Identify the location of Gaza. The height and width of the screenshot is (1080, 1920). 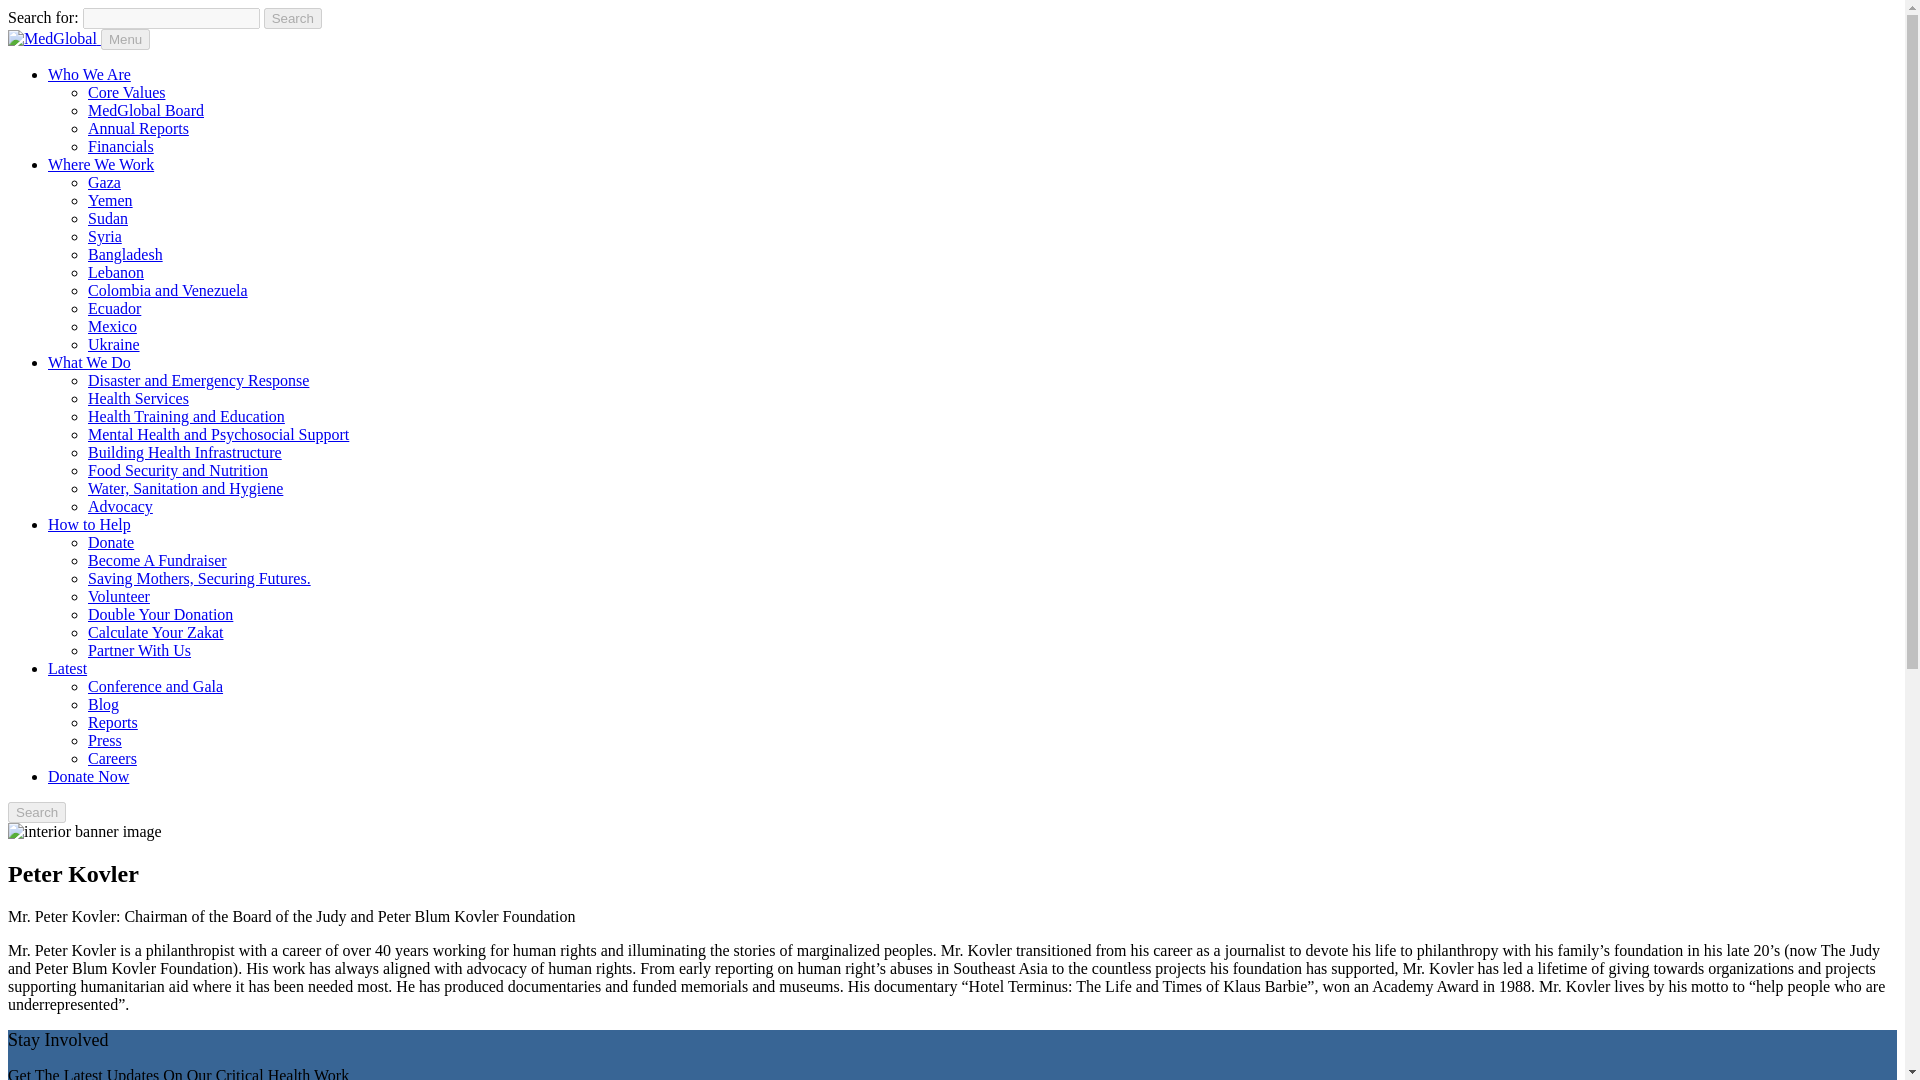
(104, 182).